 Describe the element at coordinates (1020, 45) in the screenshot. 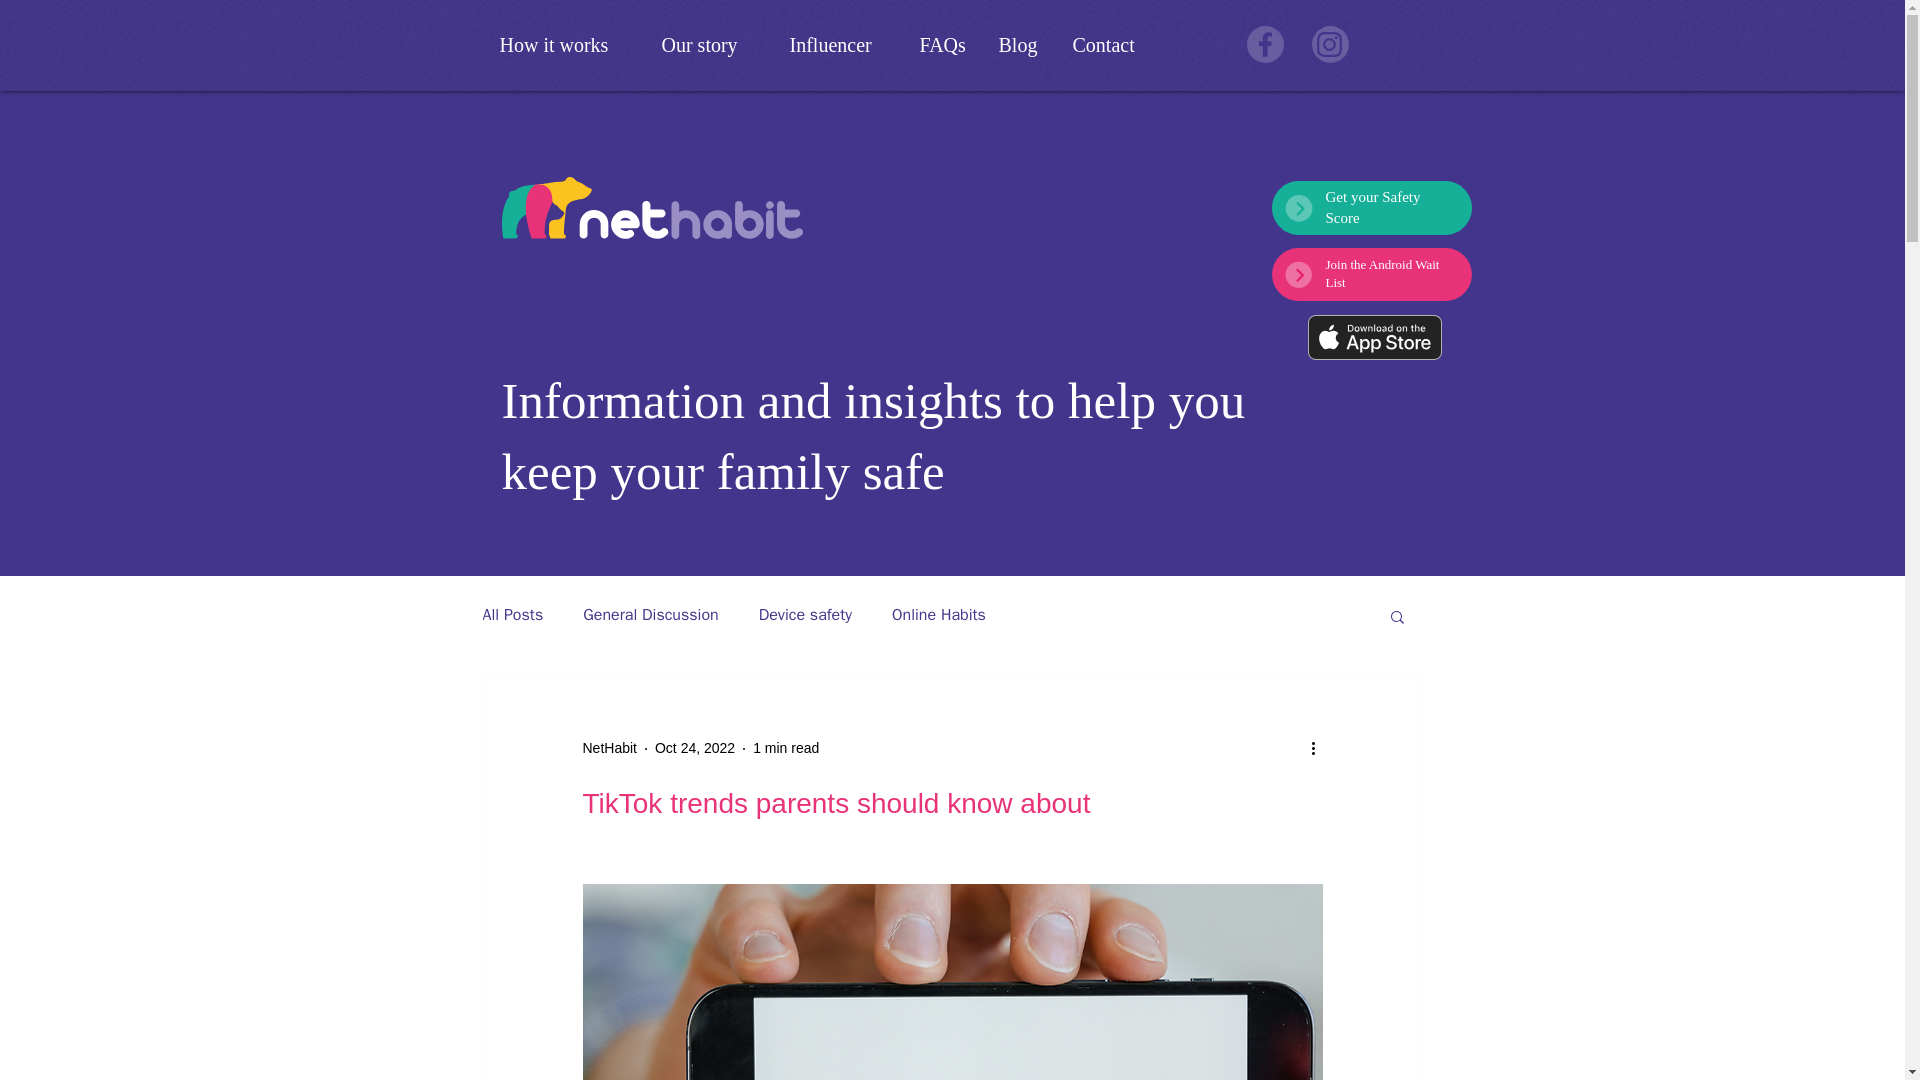

I see `Blog` at that location.